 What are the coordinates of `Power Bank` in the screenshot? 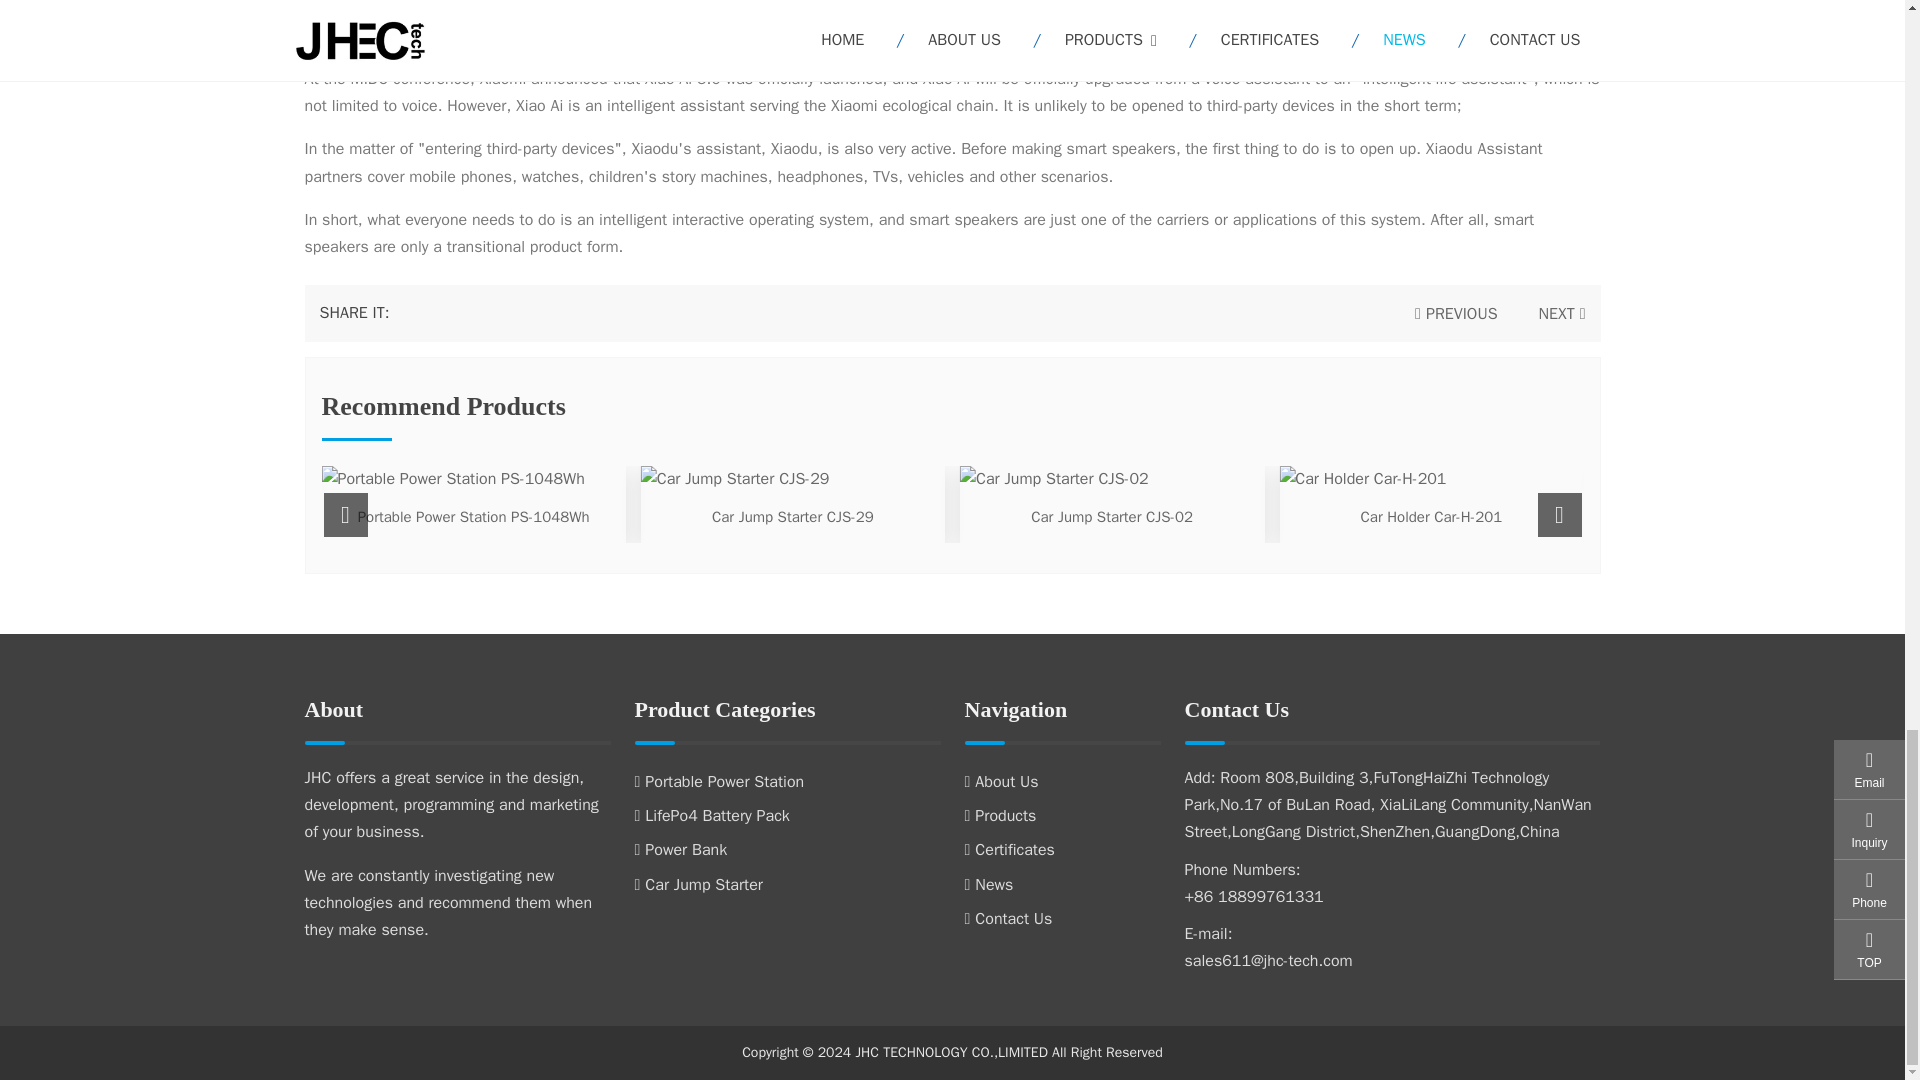 It's located at (680, 850).